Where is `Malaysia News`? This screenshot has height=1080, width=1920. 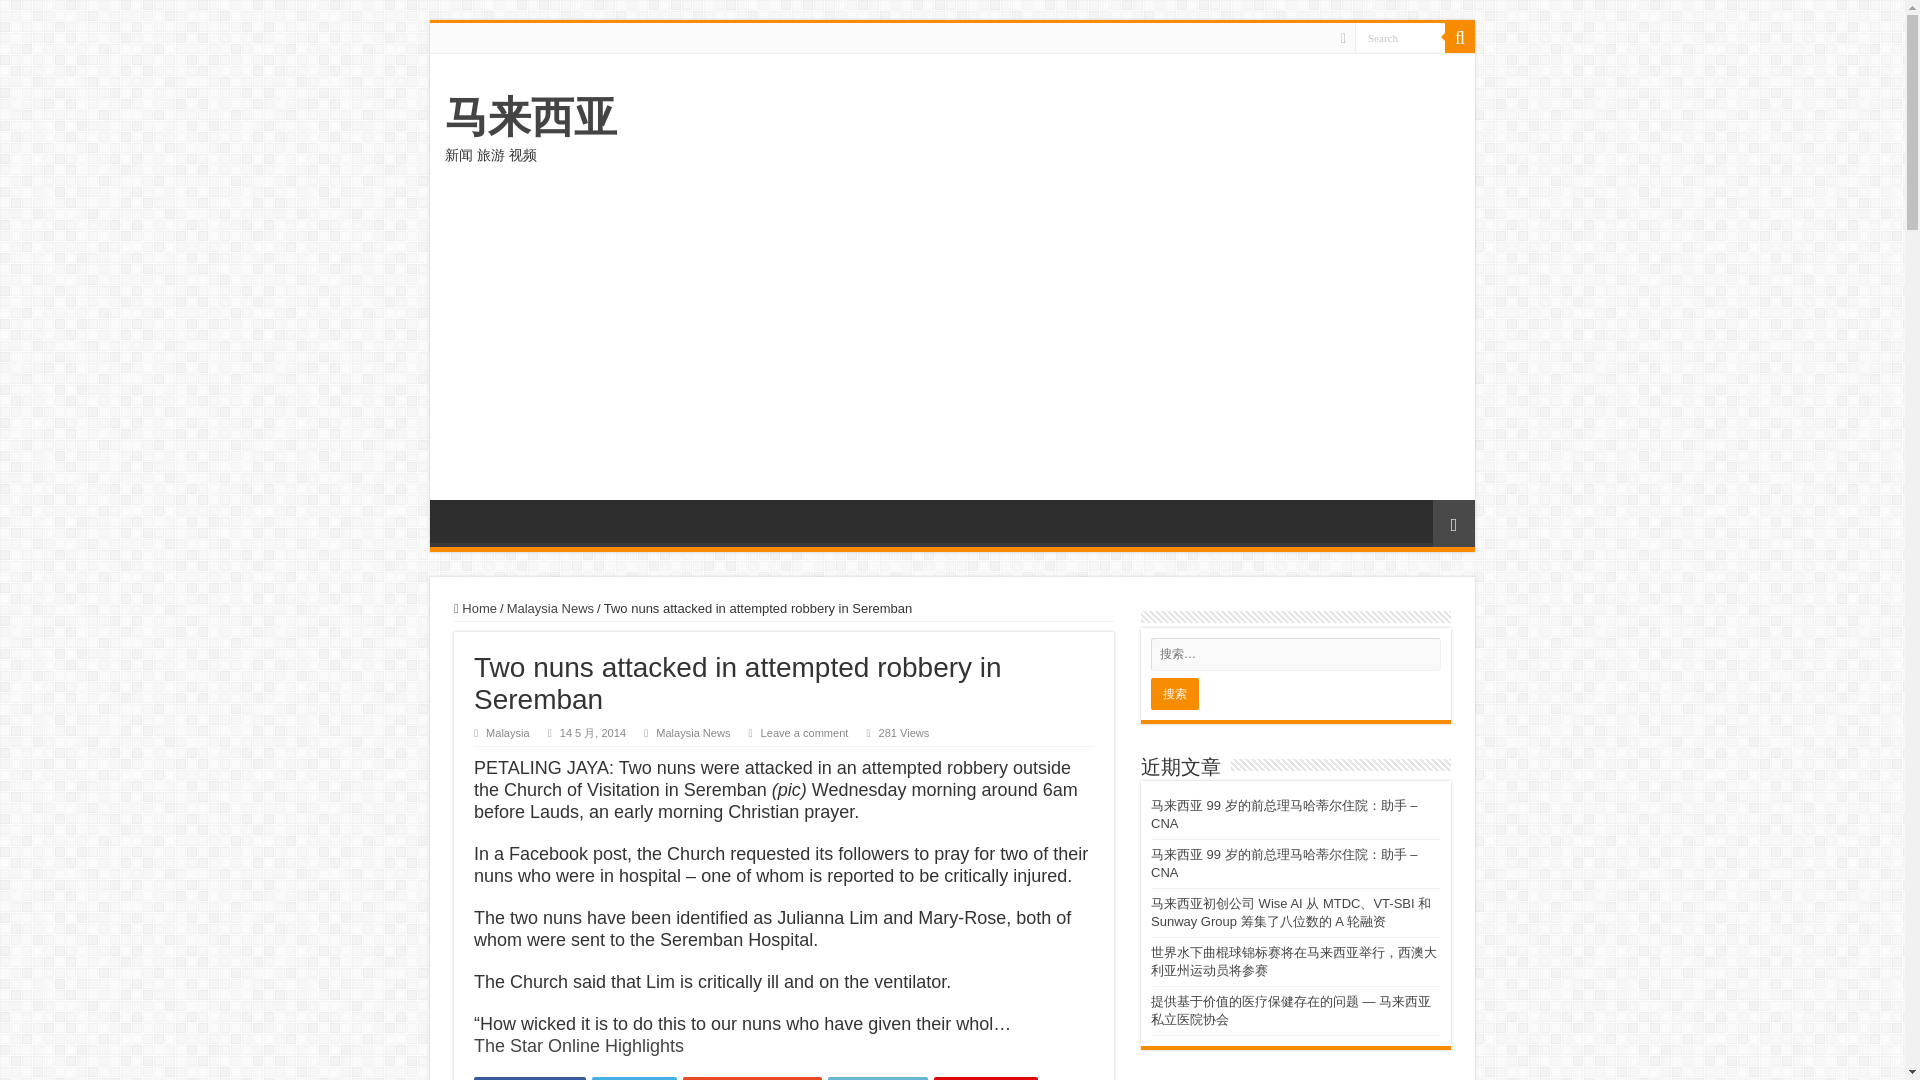
Malaysia News is located at coordinates (550, 608).